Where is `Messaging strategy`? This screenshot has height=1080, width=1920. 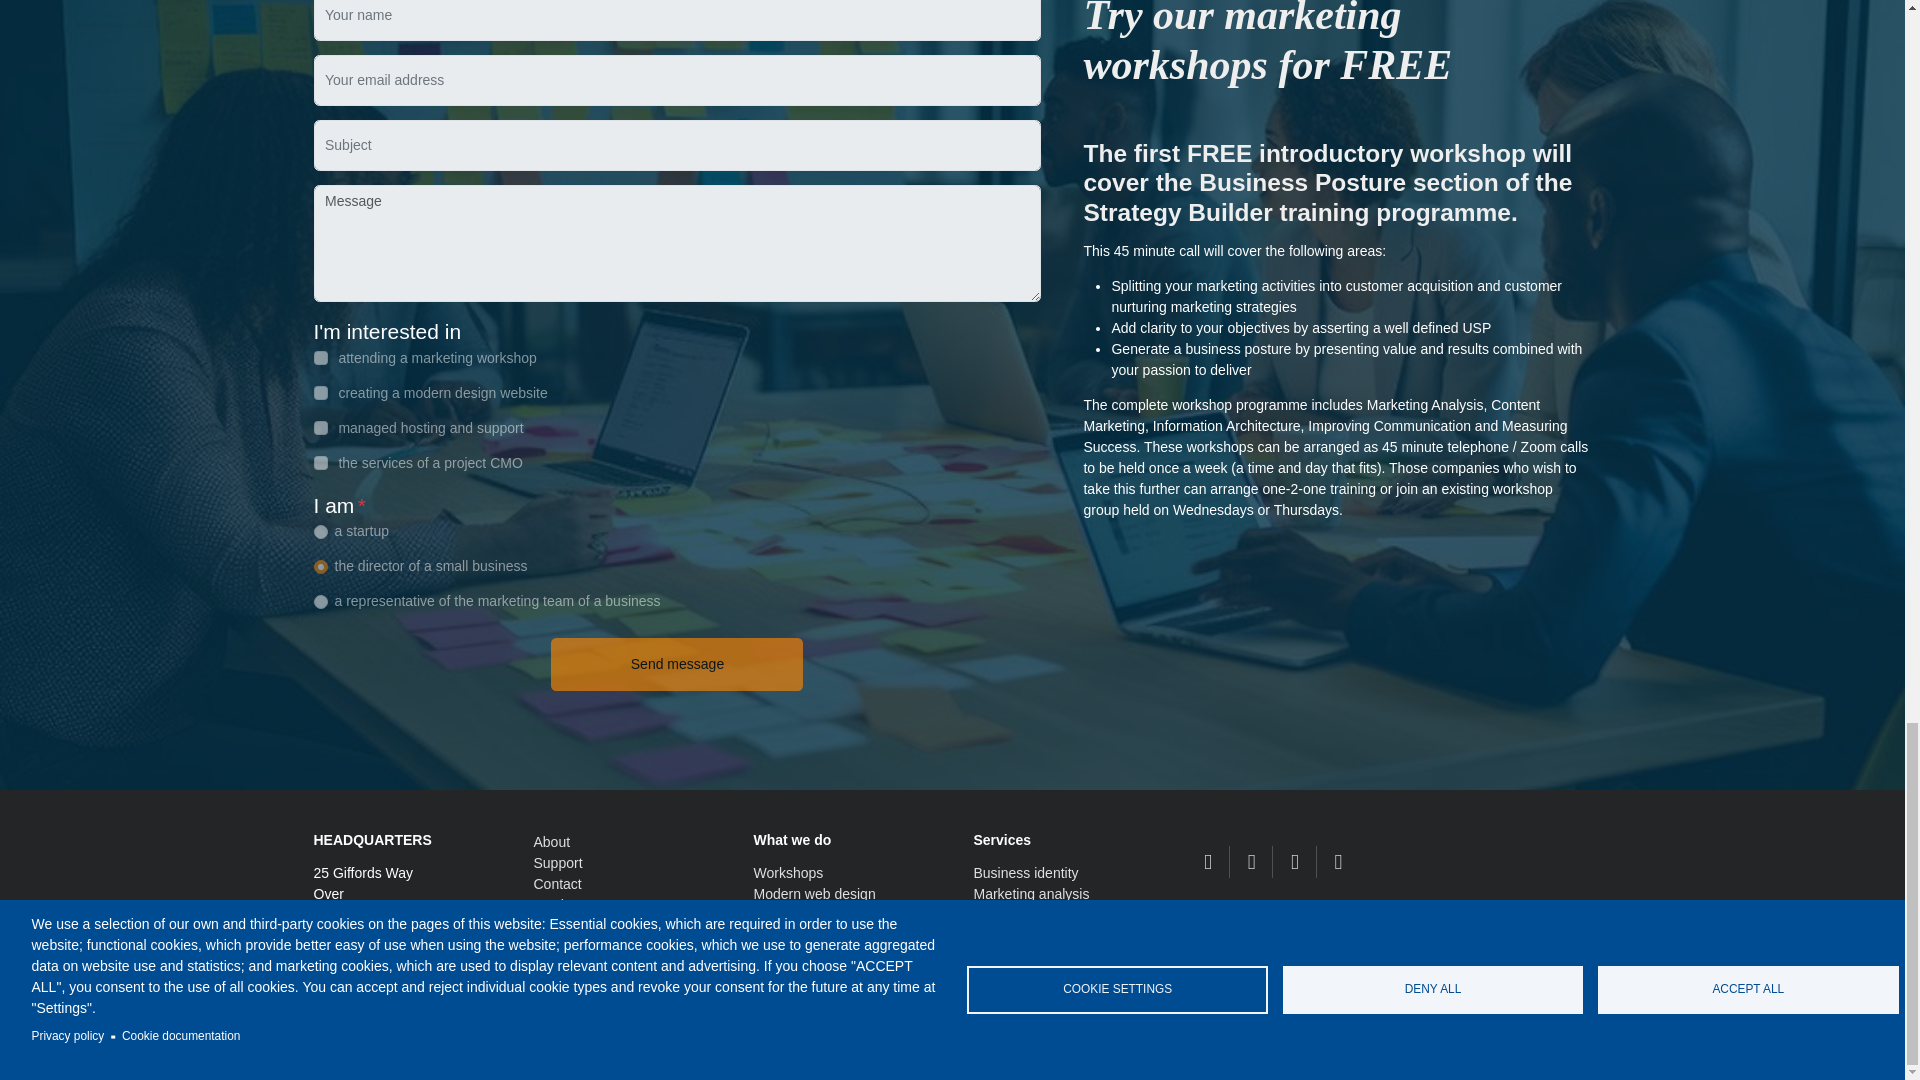
Messaging strategy is located at coordinates (1034, 957).